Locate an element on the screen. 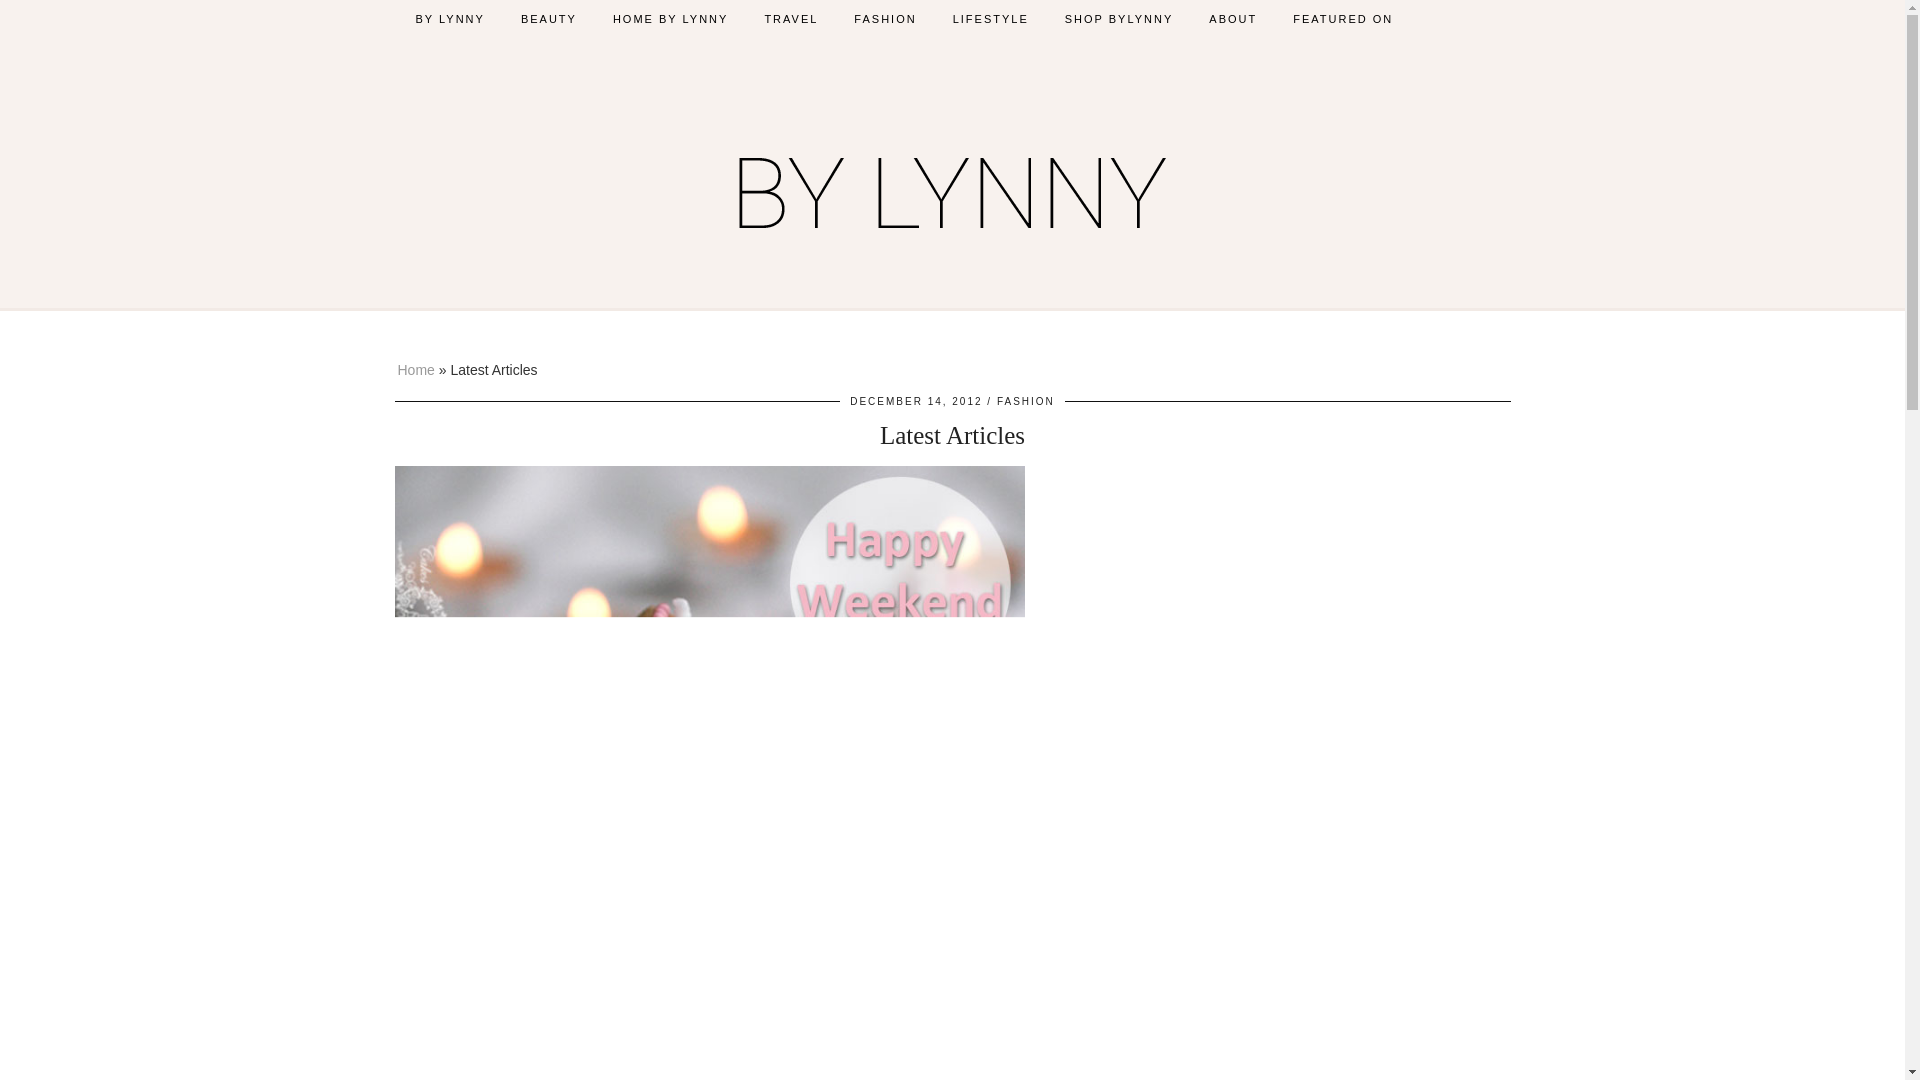 This screenshot has height=1080, width=1920. Travel is located at coordinates (790, 18).